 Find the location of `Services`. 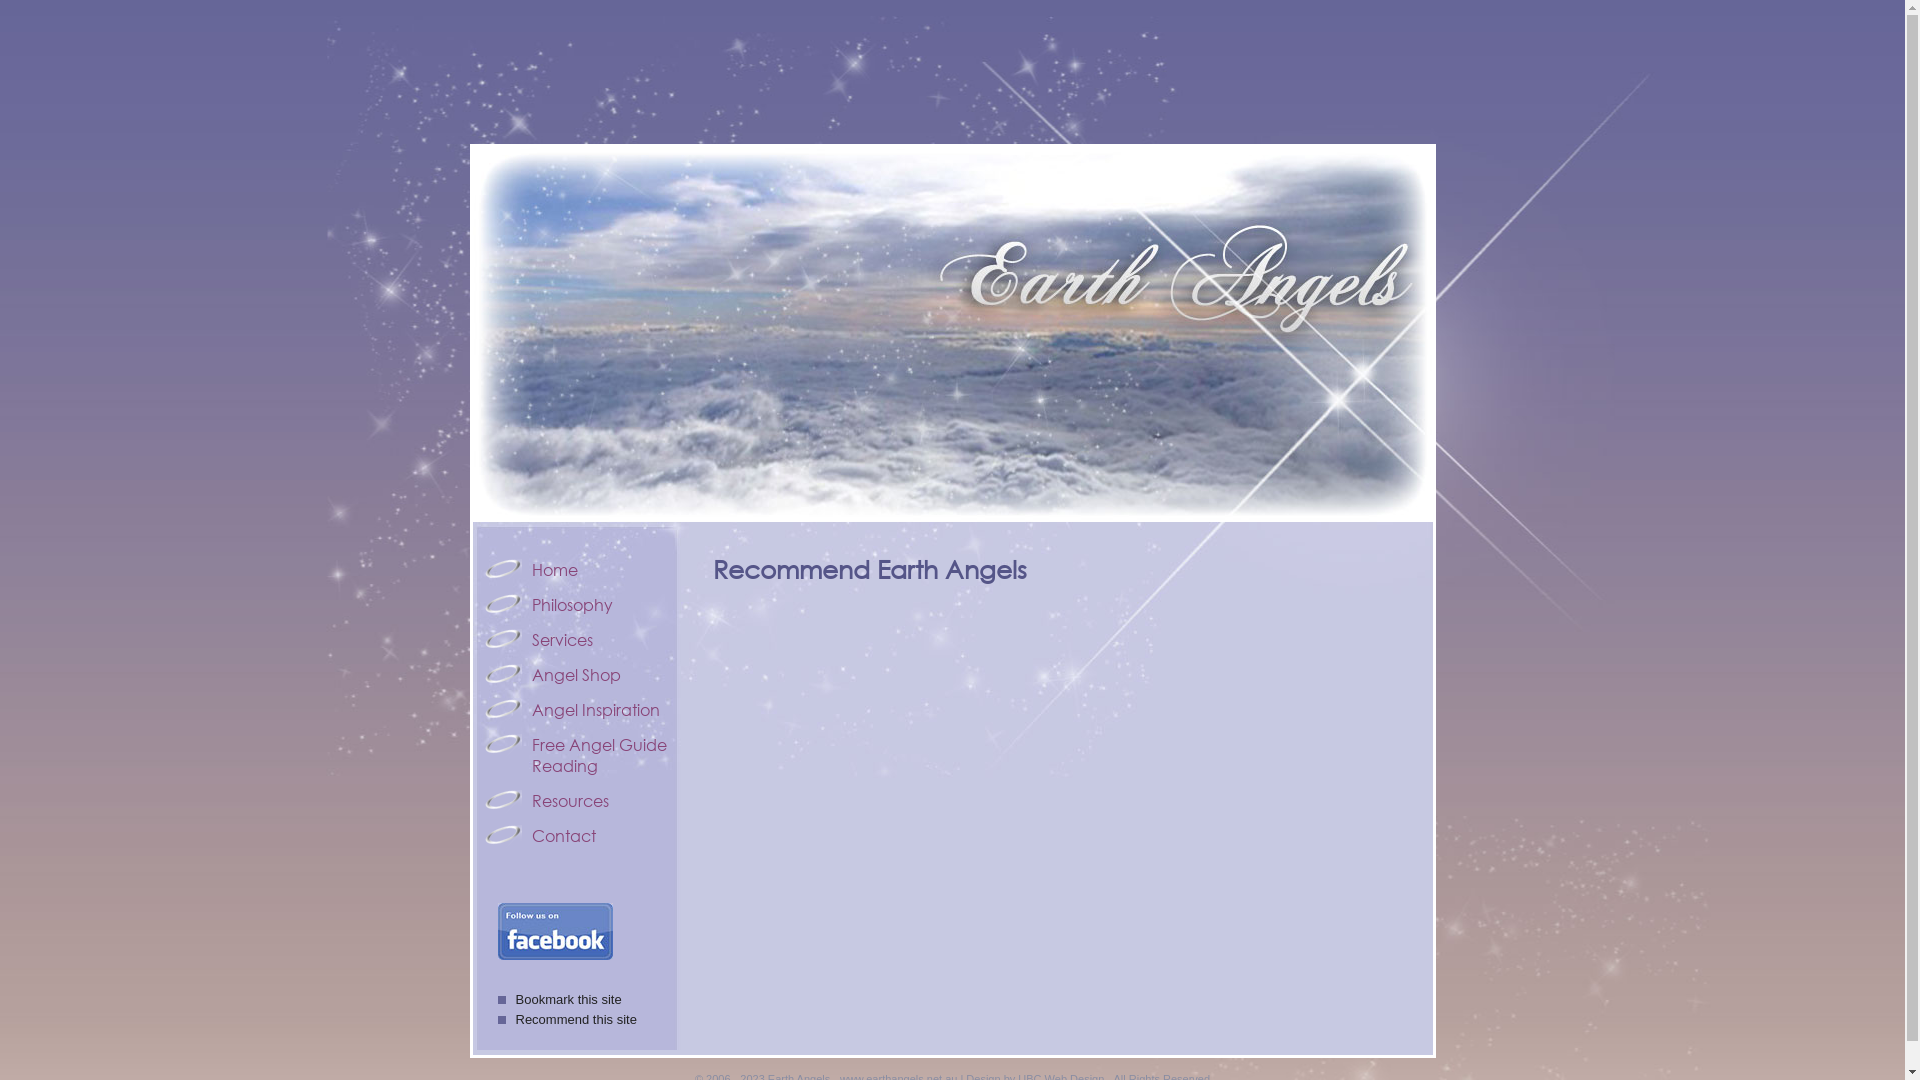

Services is located at coordinates (578, 640).